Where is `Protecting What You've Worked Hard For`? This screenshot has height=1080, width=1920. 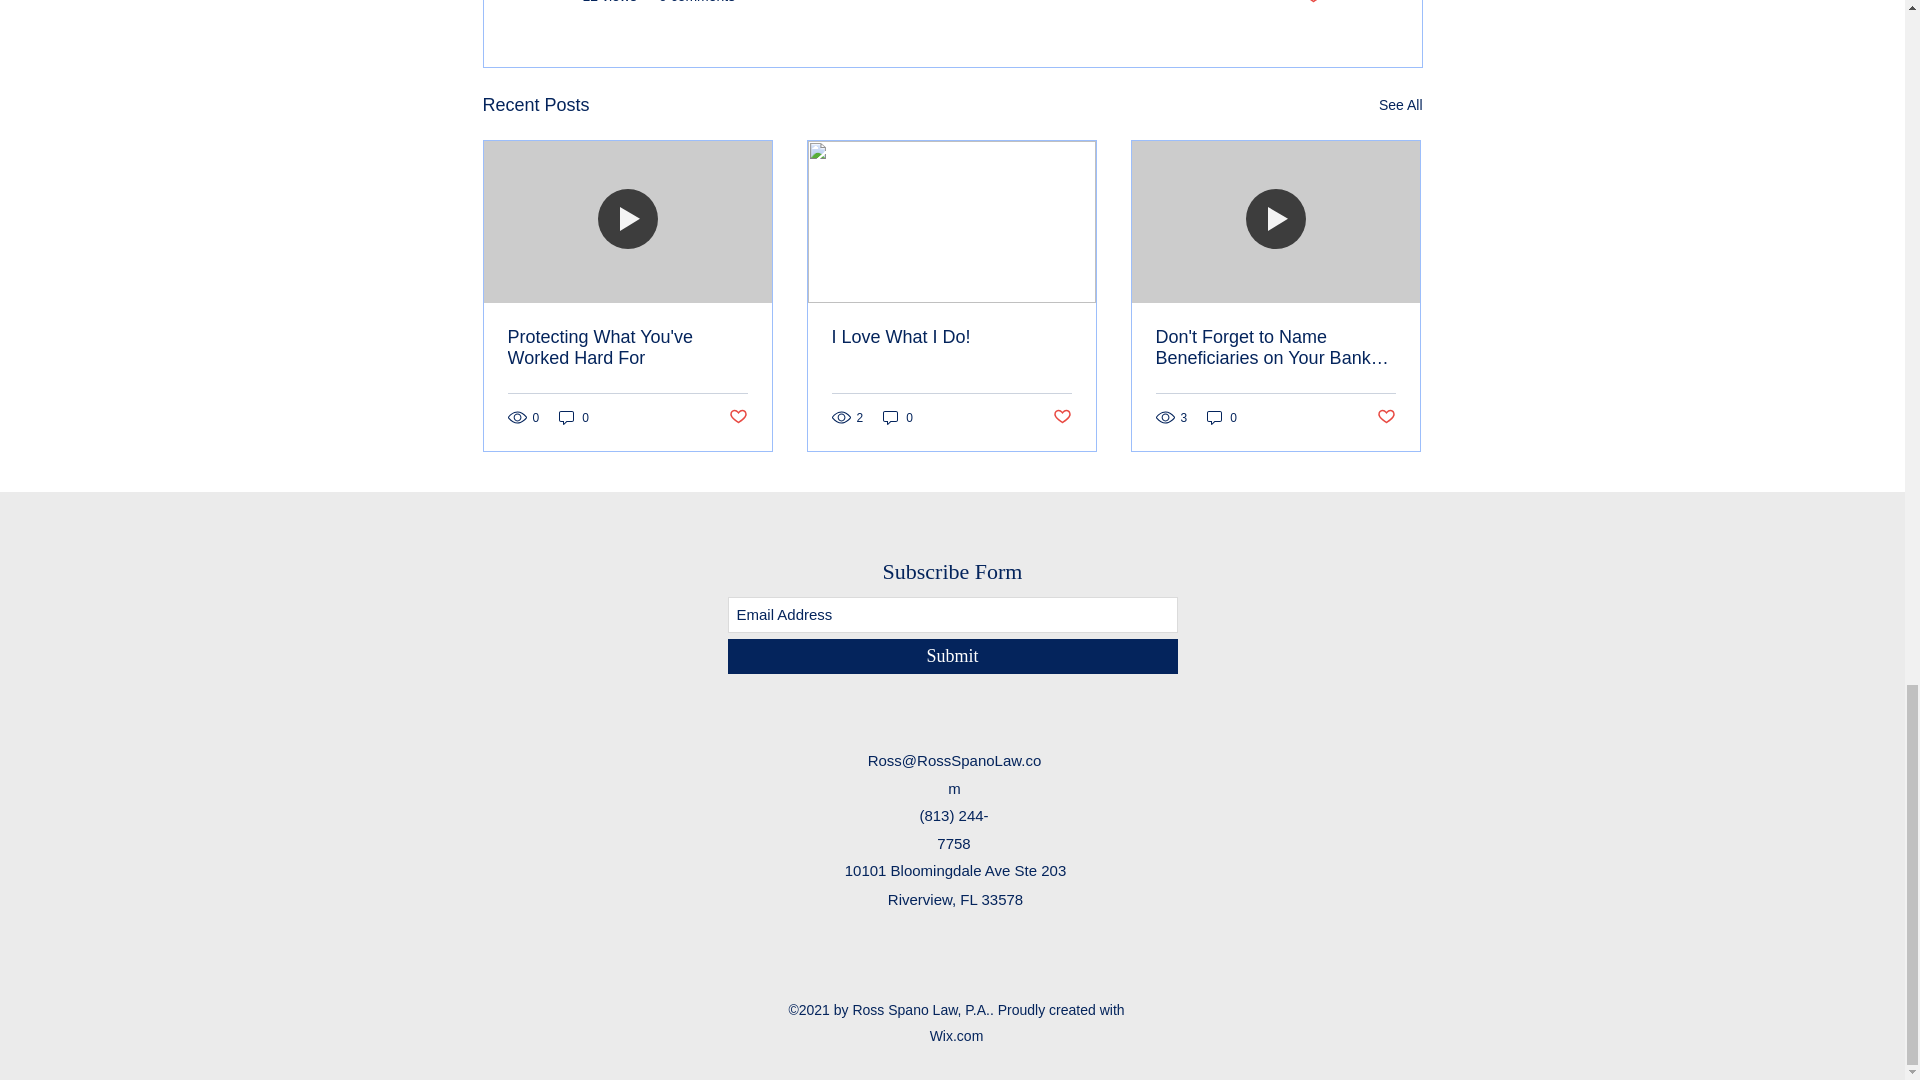 Protecting What You've Worked Hard For is located at coordinates (628, 348).